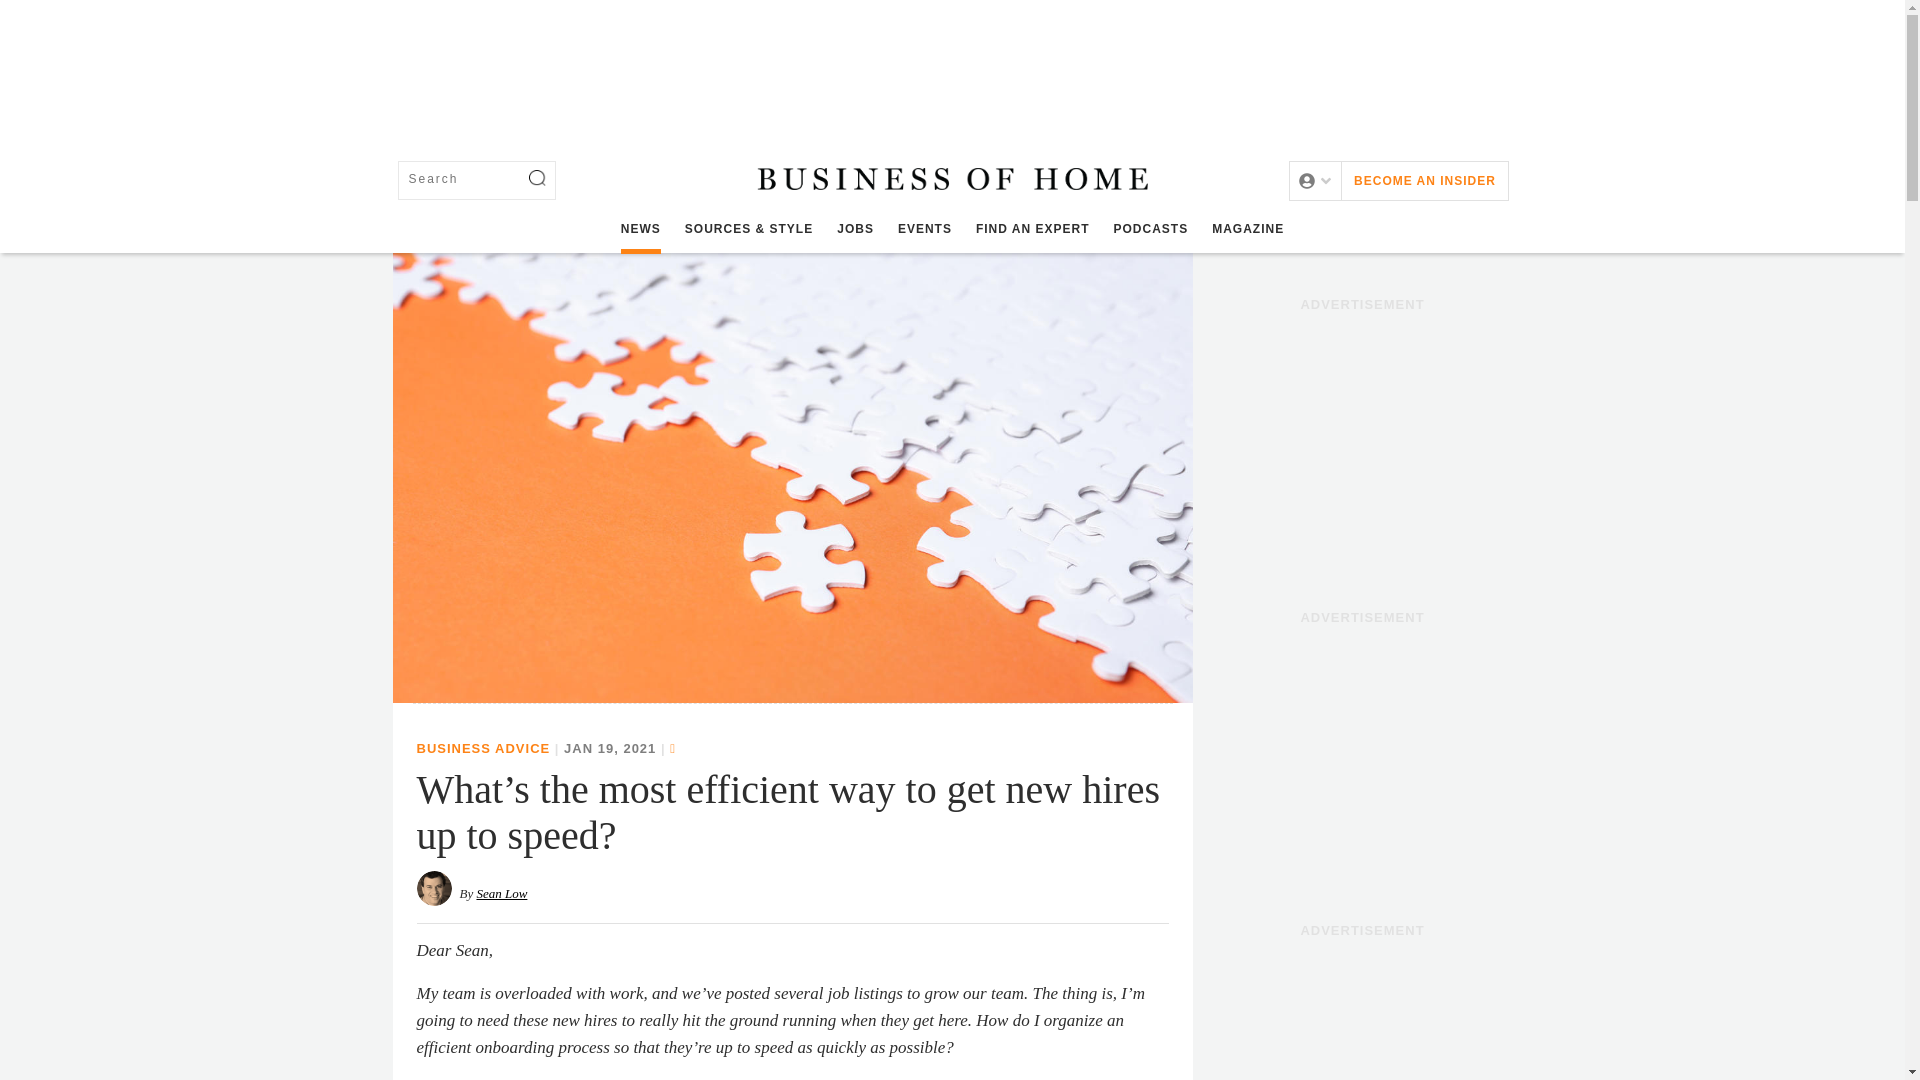 The image size is (1920, 1080). What do you see at coordinates (951, 66) in the screenshot?
I see `3rd party ad content` at bounding box center [951, 66].